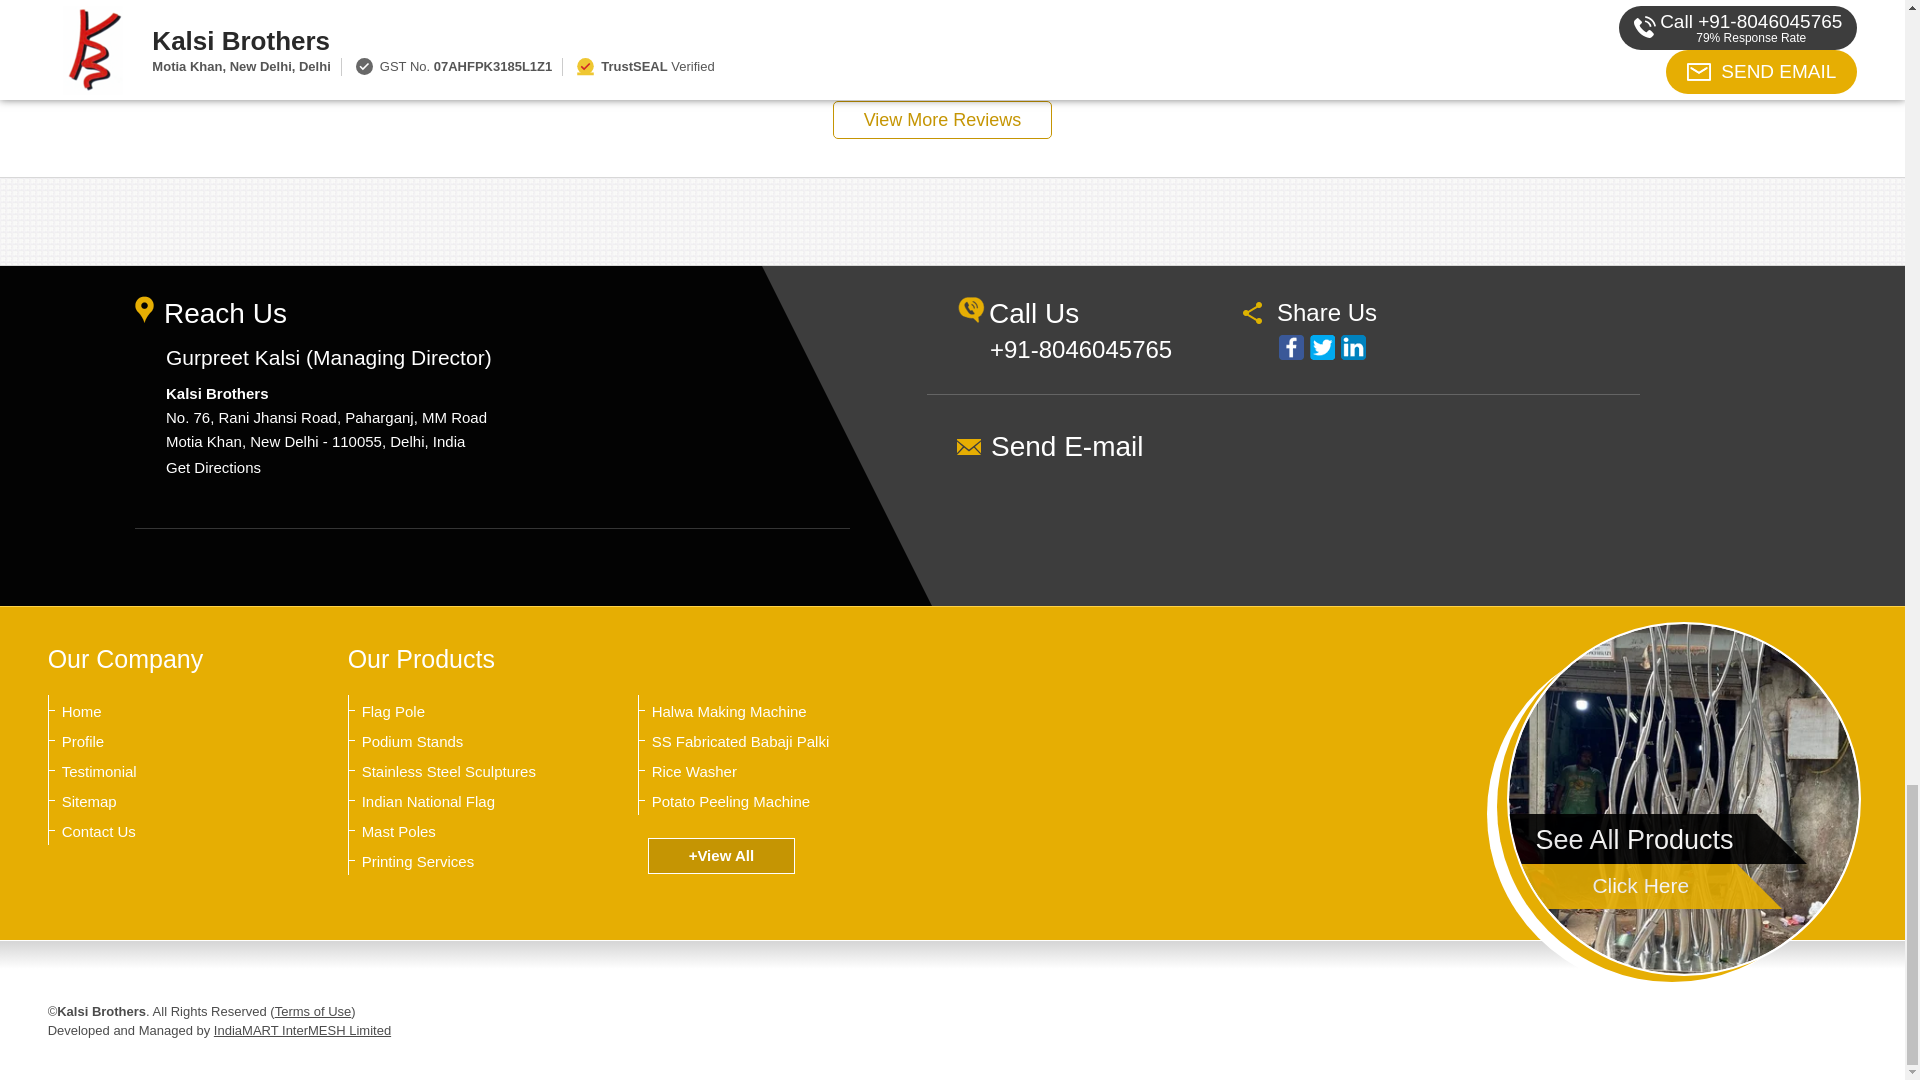 The image size is (1920, 1080). Describe the element at coordinates (1290, 346) in the screenshot. I see `Facebook` at that location.